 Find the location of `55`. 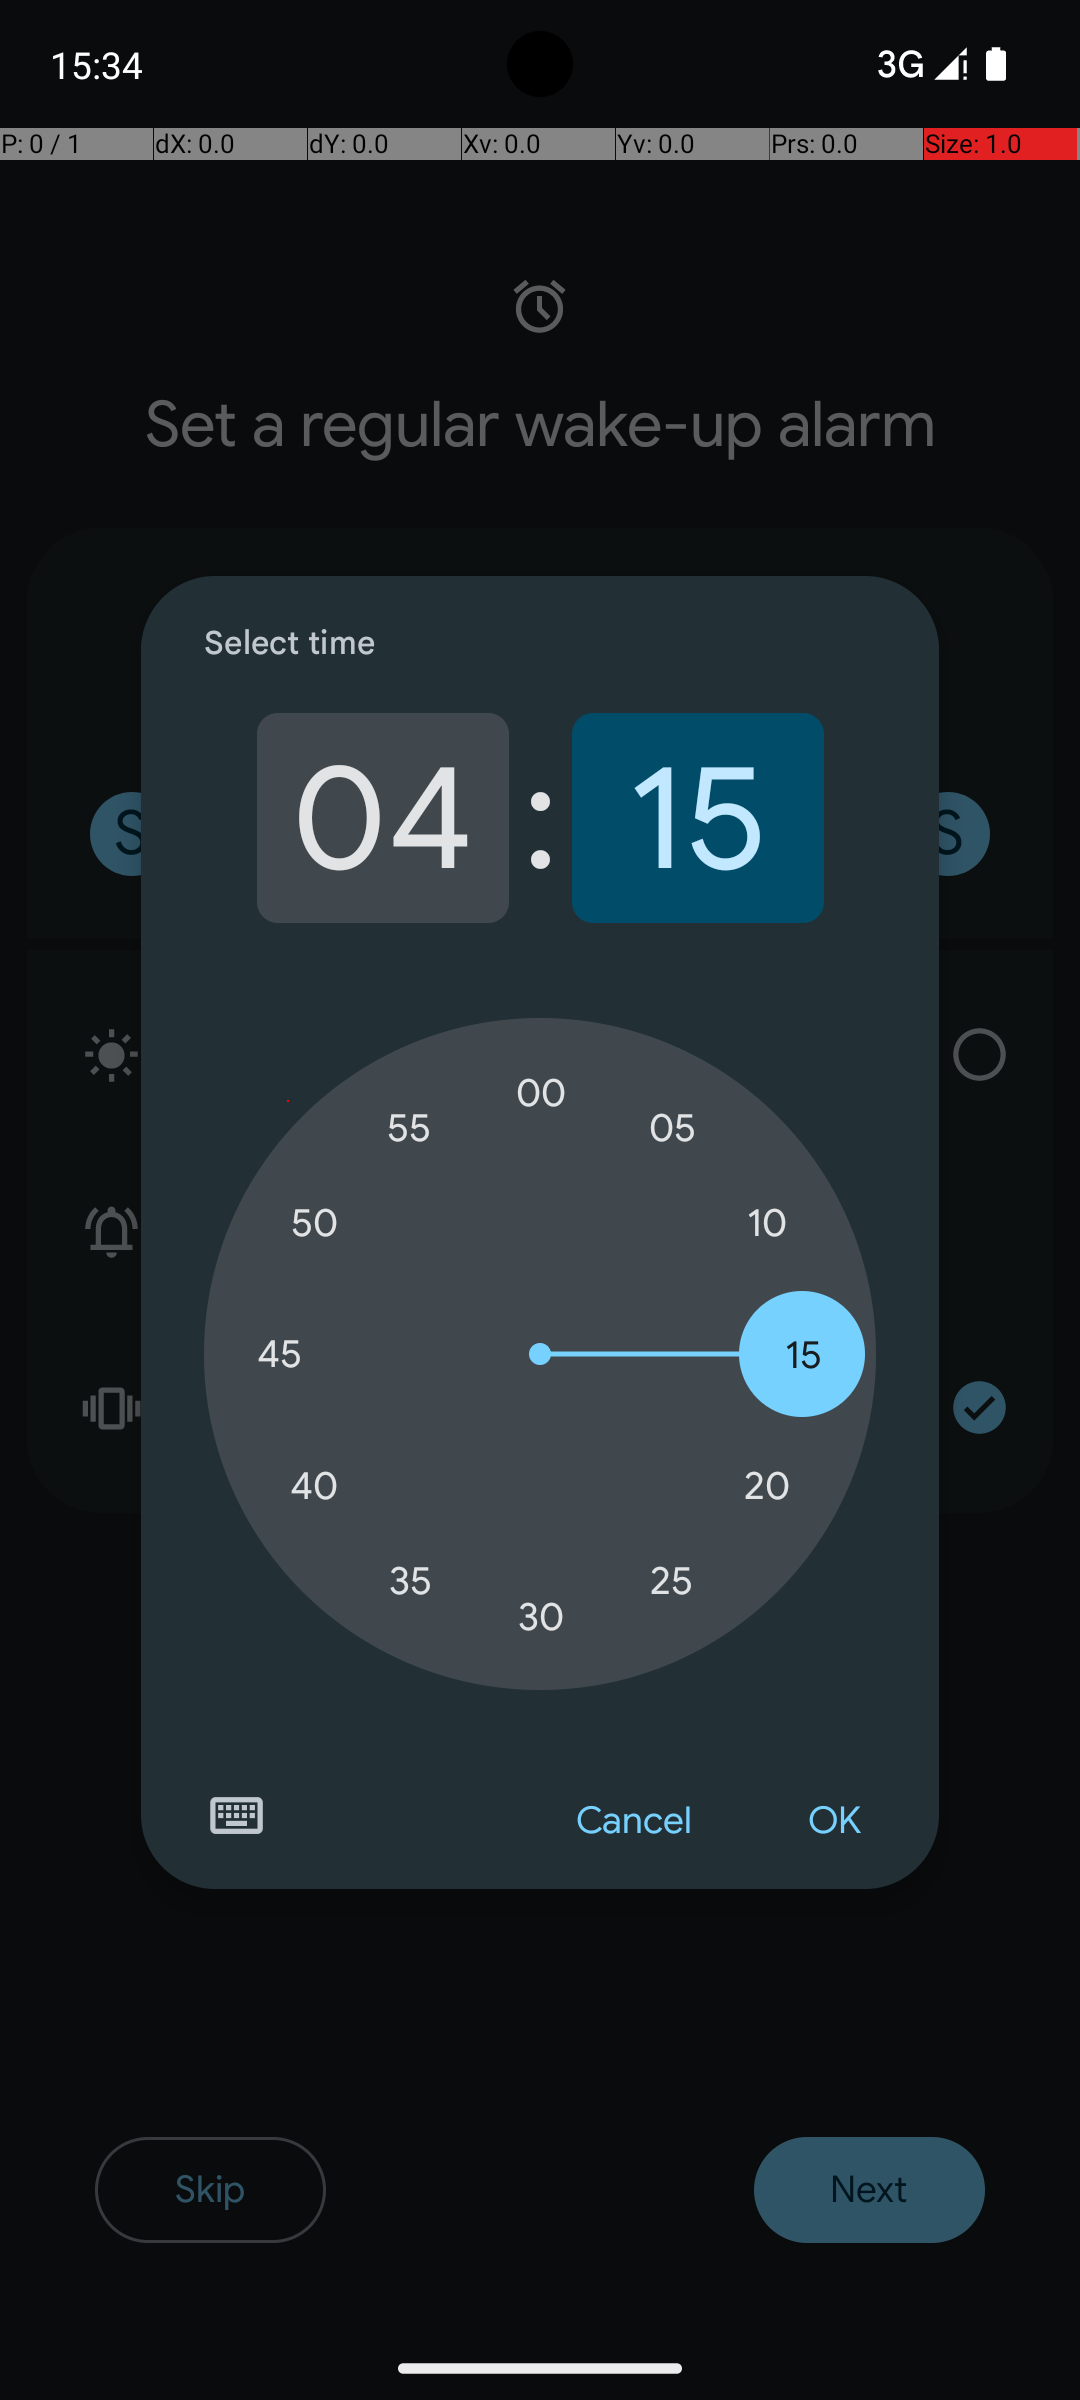

55 is located at coordinates (410, 1128).